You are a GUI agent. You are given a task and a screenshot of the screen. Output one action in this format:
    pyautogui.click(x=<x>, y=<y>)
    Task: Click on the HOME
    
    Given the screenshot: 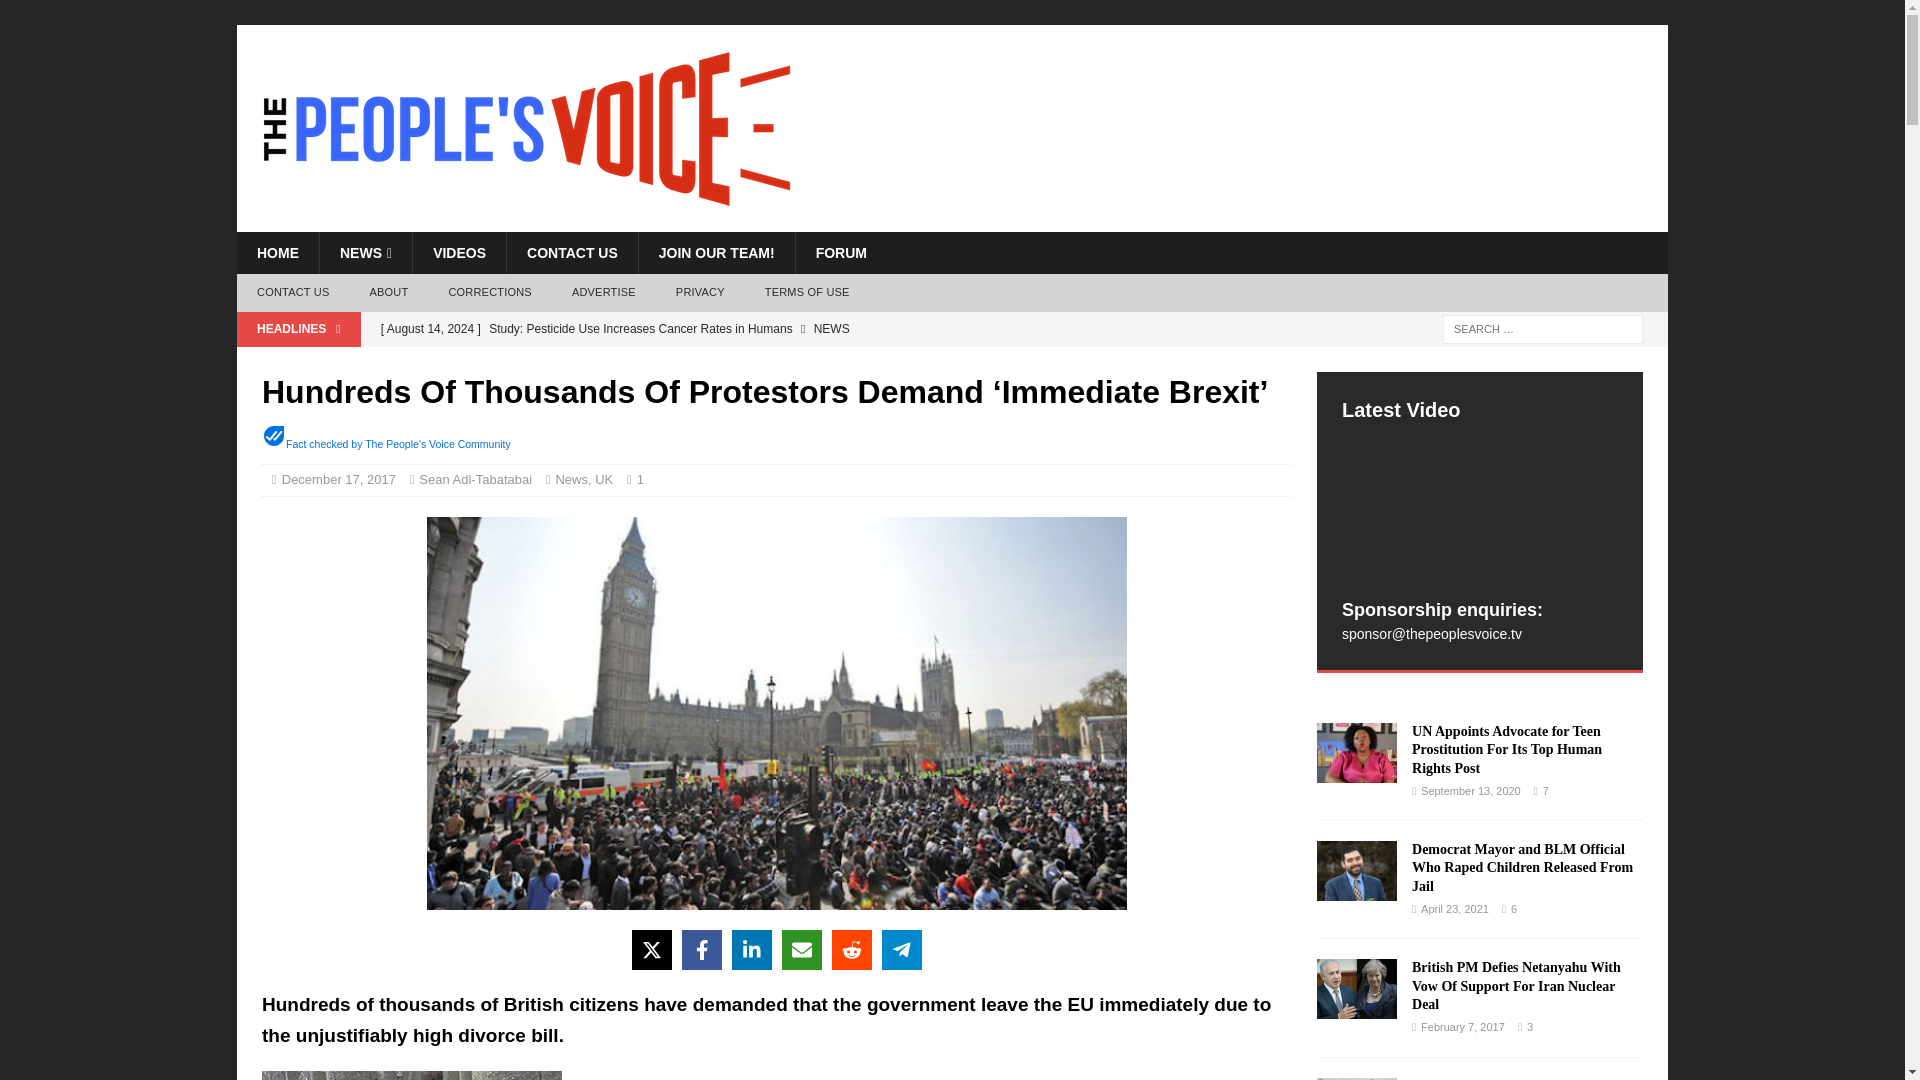 What is the action you would take?
    pyautogui.click(x=277, y=253)
    